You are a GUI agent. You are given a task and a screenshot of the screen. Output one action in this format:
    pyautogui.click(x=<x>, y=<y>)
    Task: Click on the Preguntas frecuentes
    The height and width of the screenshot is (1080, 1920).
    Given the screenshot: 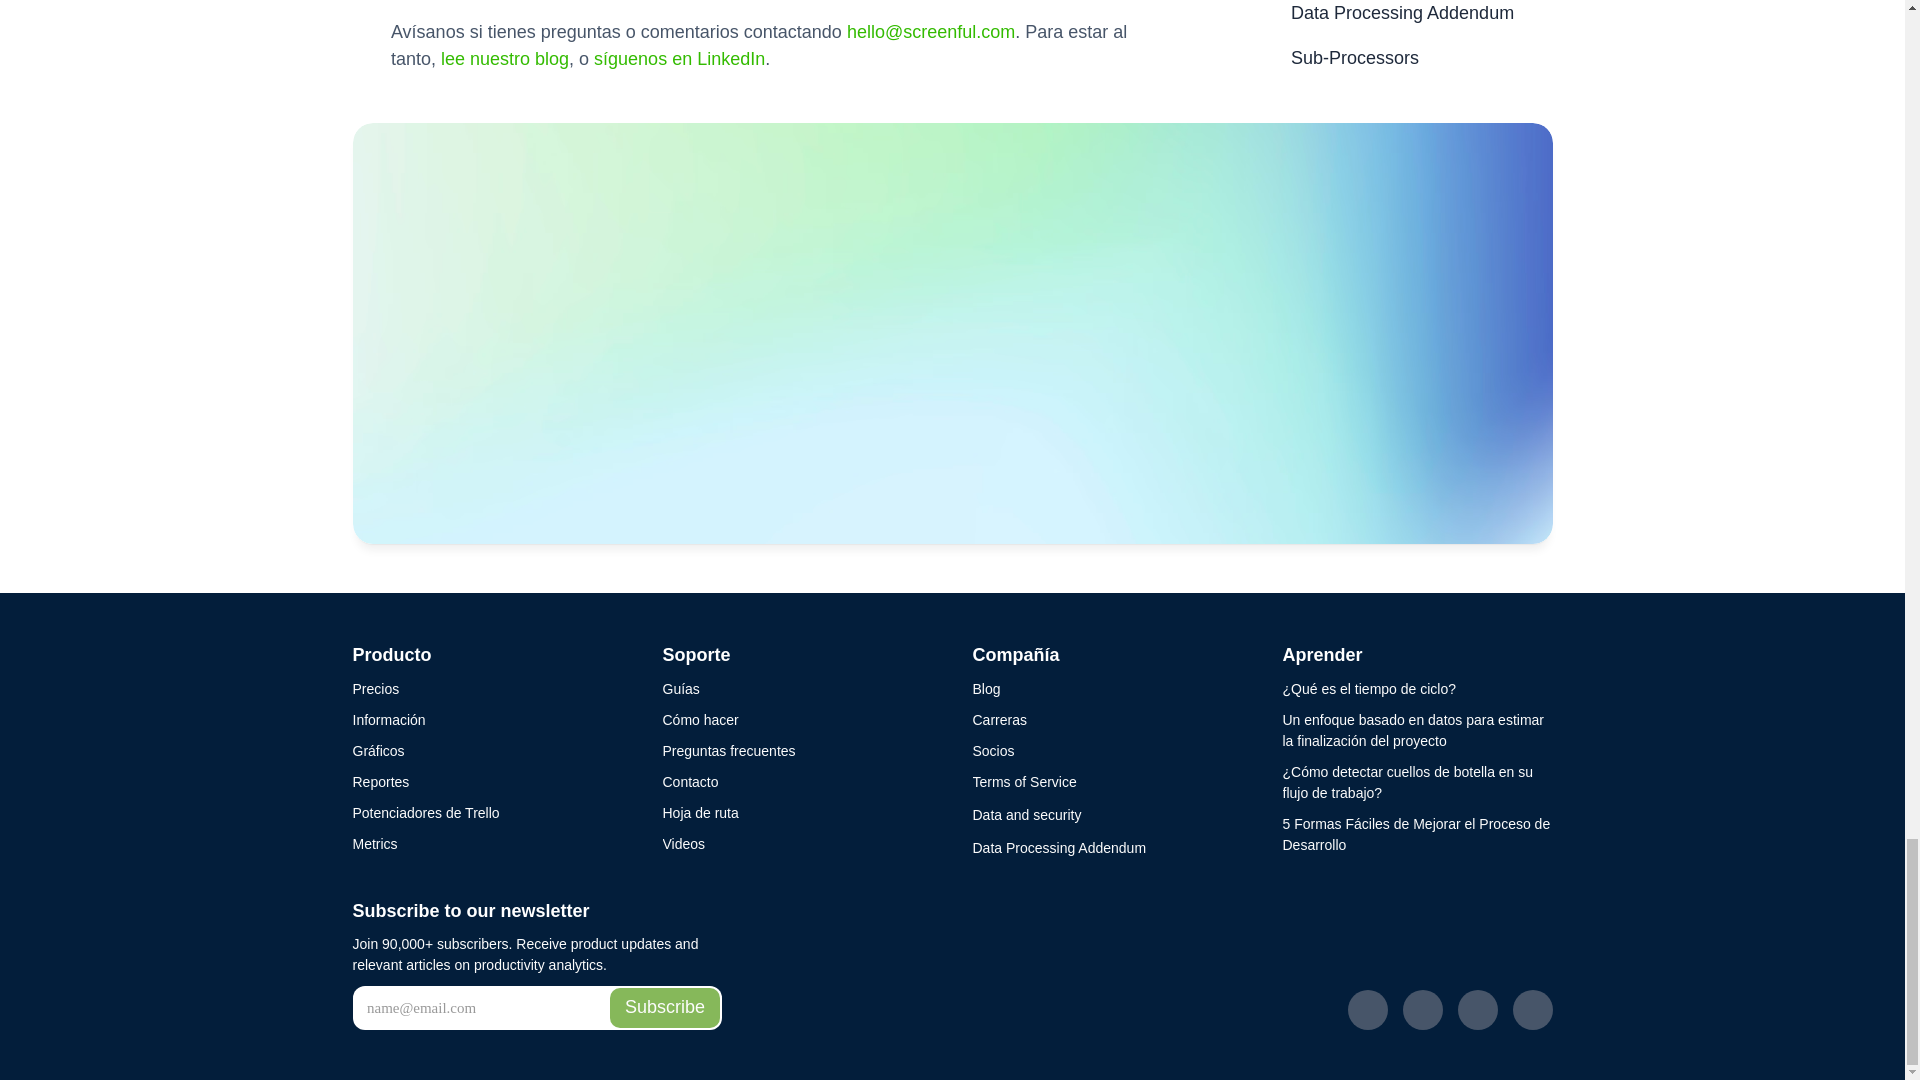 What is the action you would take?
    pyautogui.click(x=728, y=751)
    